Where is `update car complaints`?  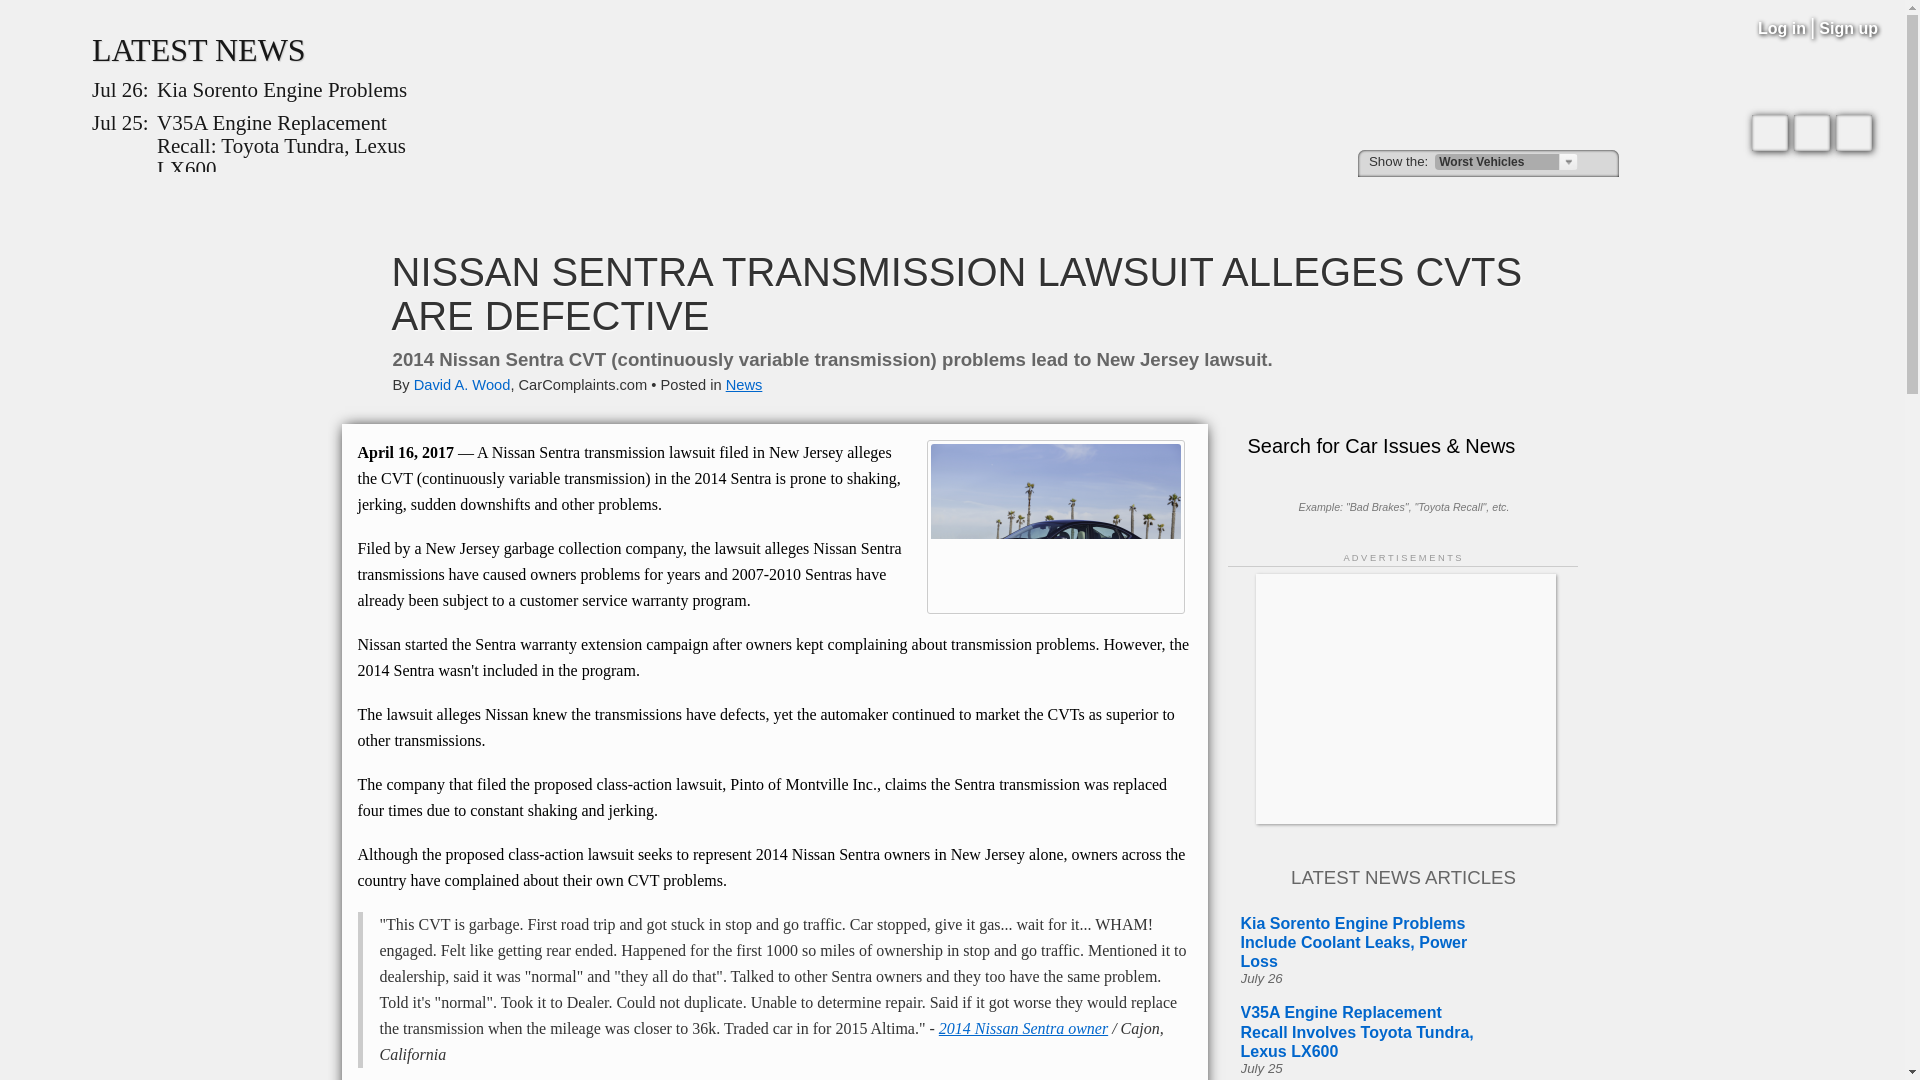 update car complaints is located at coordinates (1274, 202).